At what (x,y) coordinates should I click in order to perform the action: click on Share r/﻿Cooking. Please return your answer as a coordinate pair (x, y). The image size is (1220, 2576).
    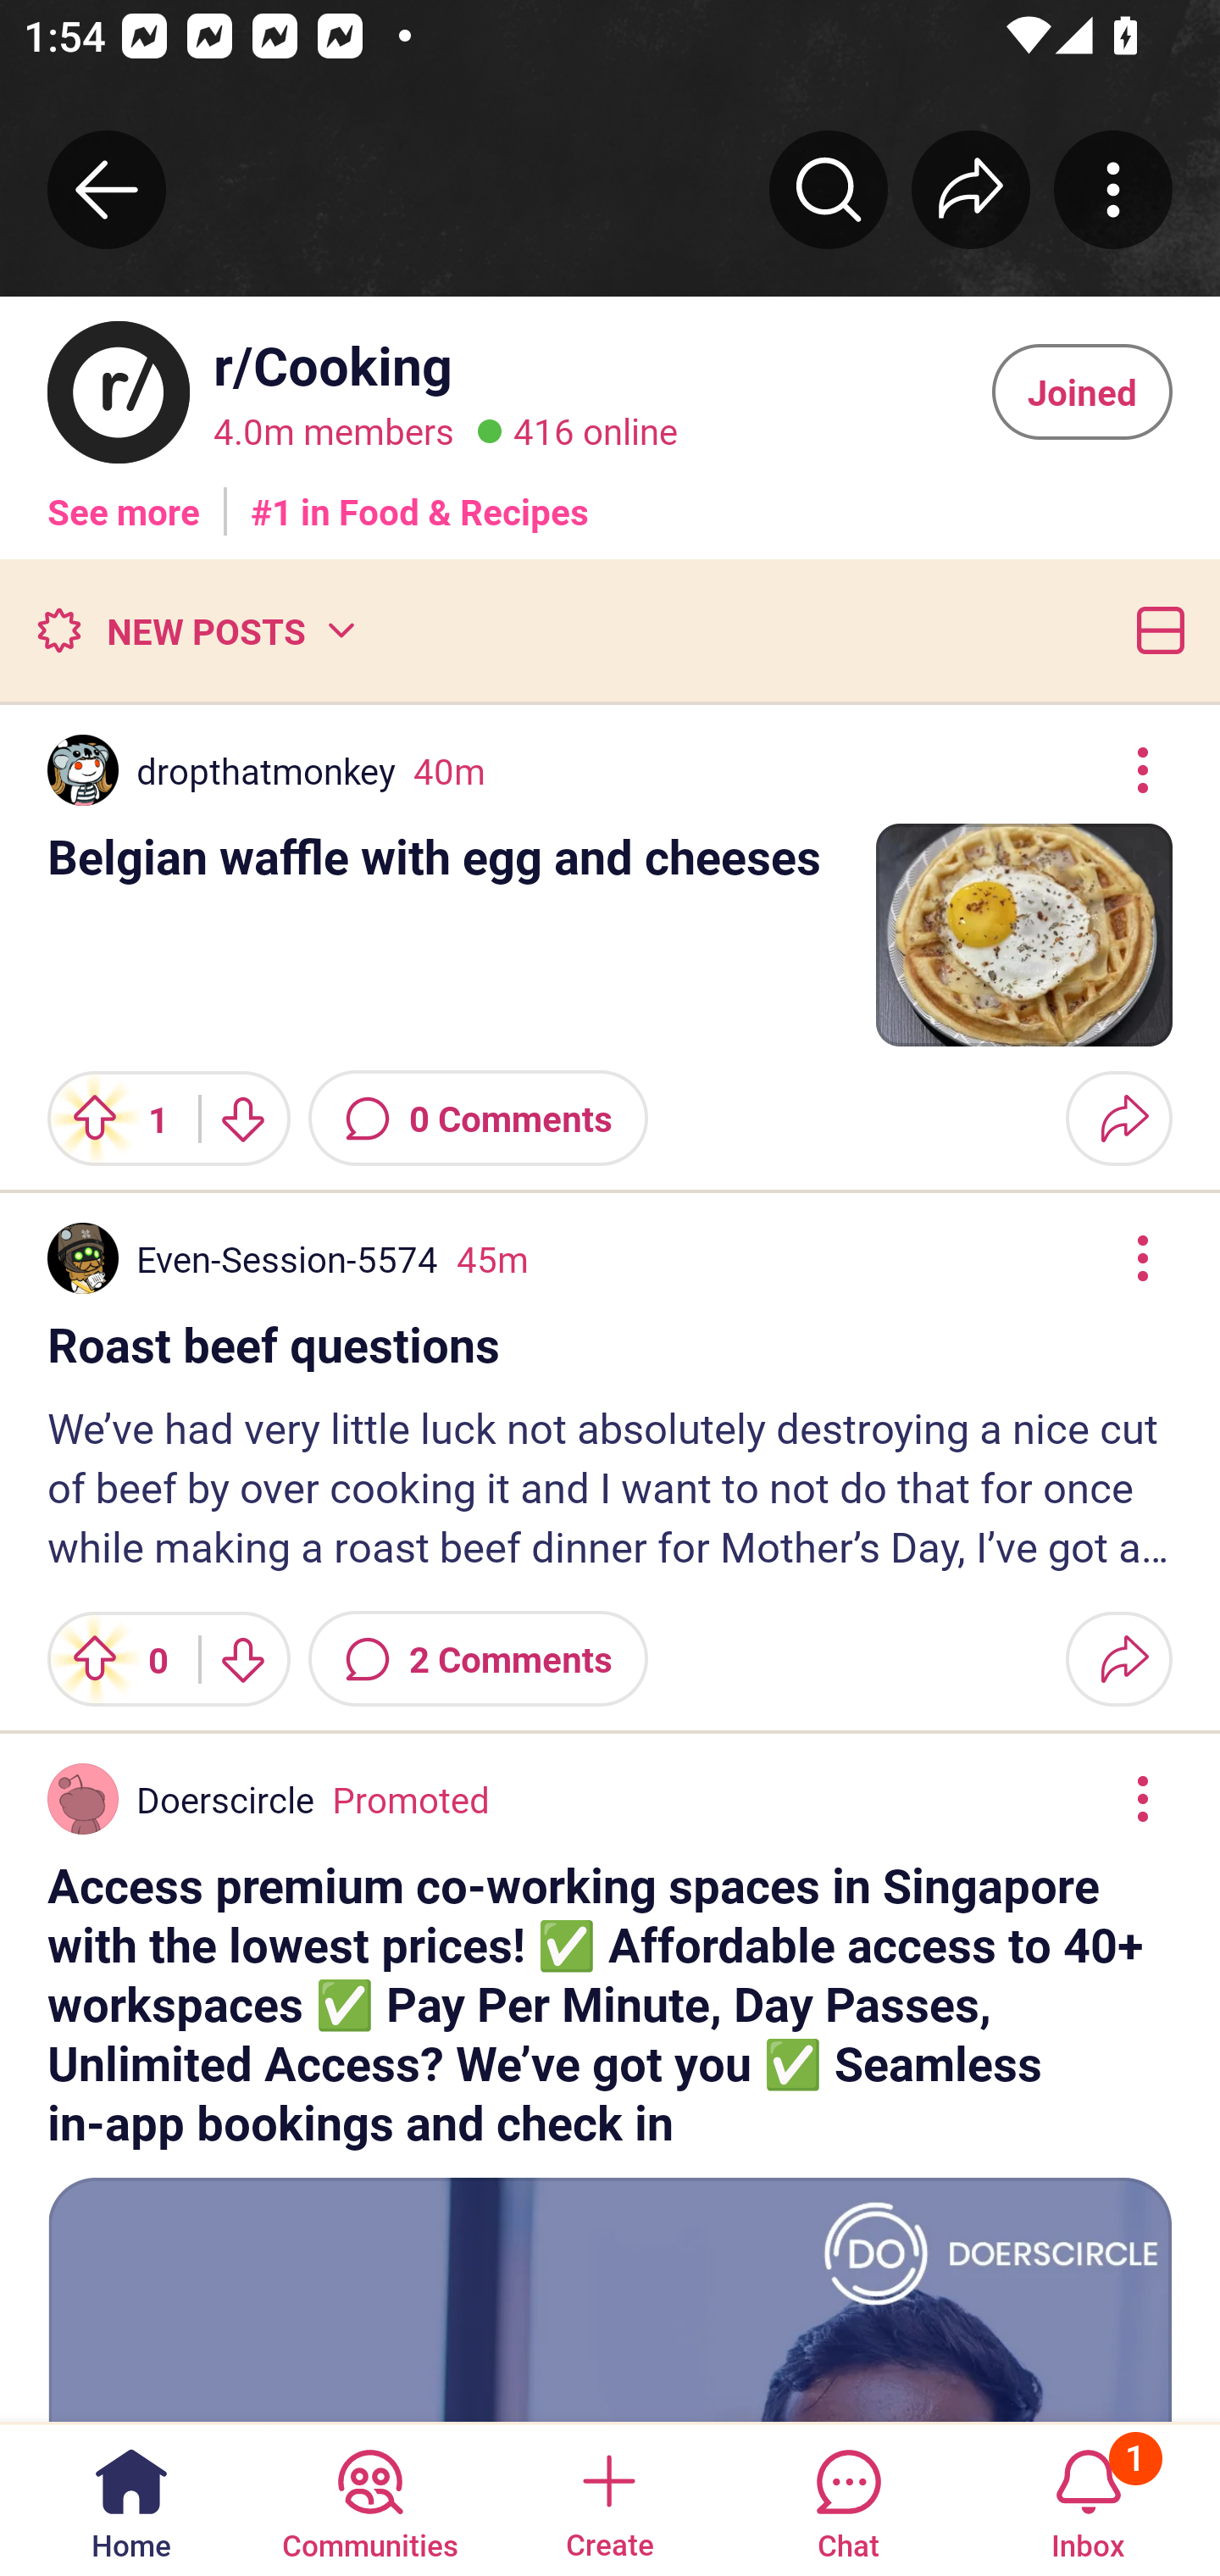
    Looking at the image, I should click on (971, 189).